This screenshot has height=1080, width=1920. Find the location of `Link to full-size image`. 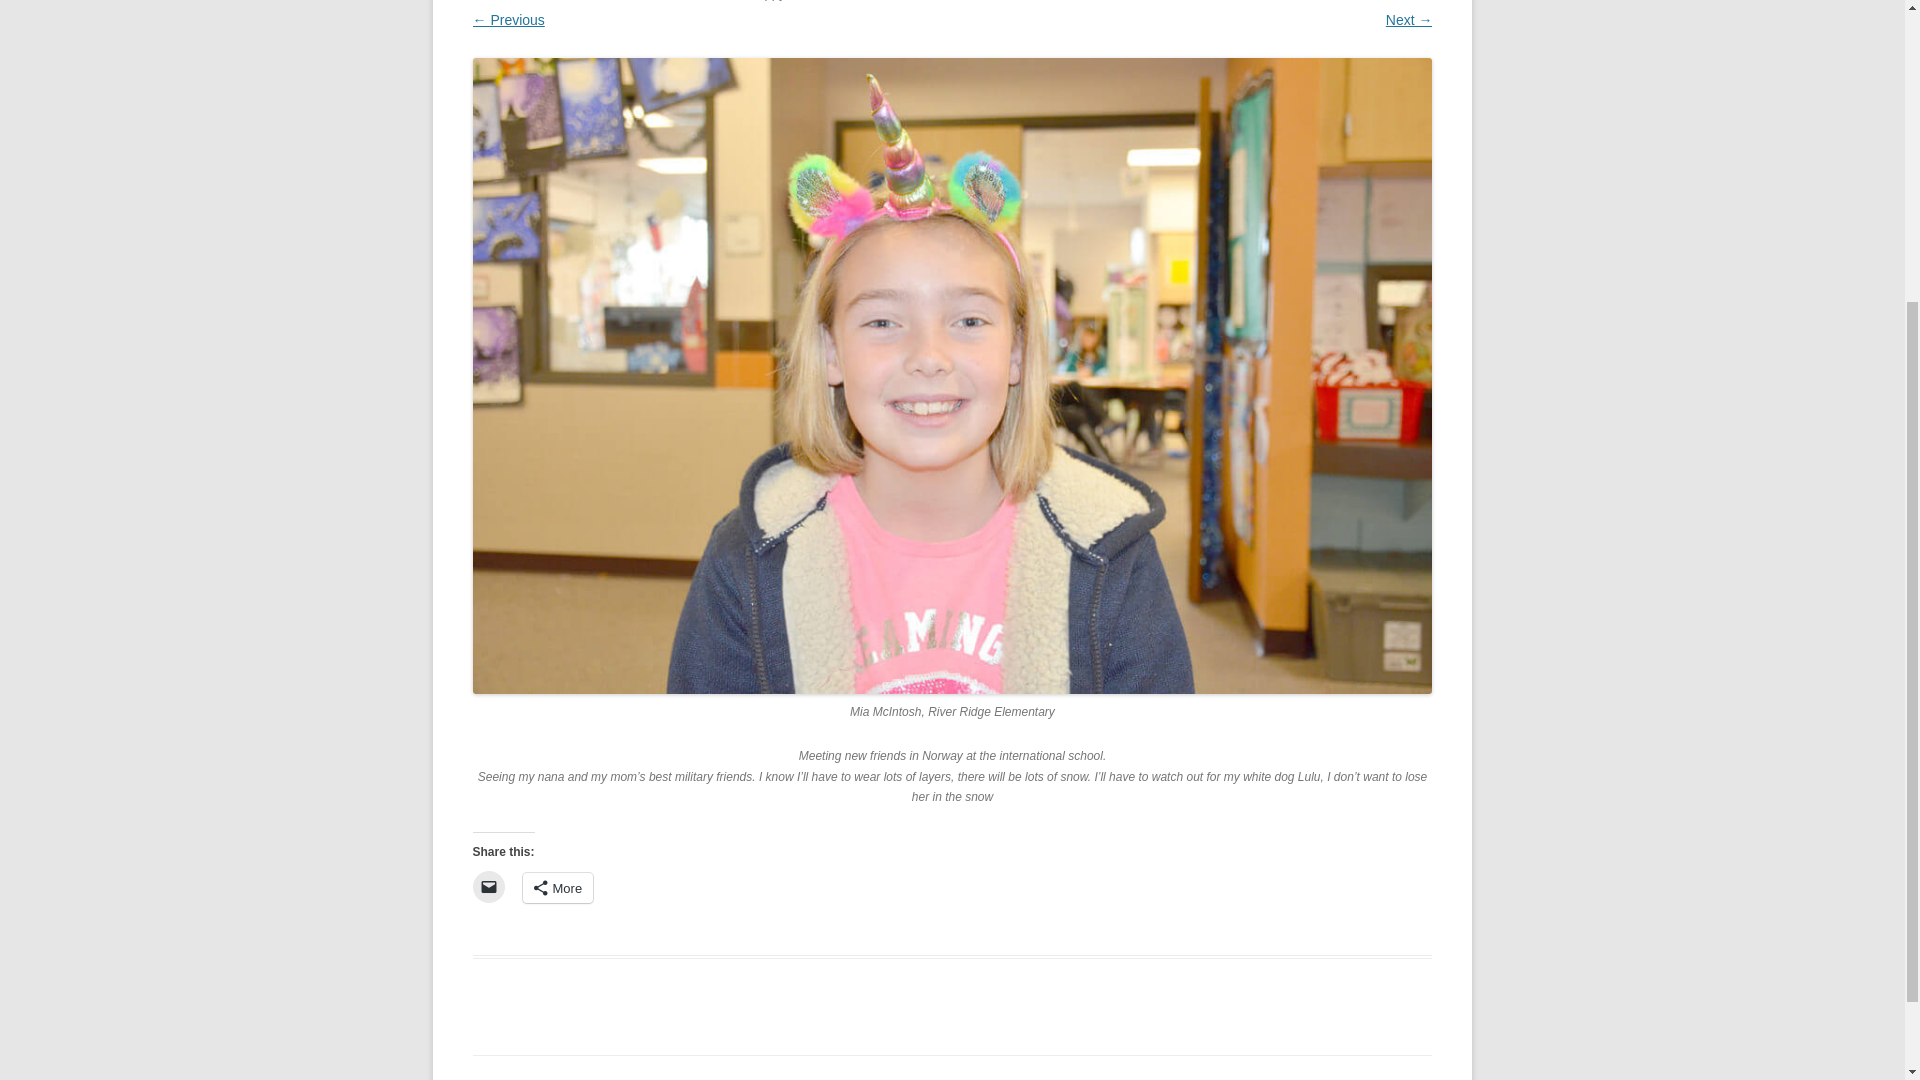

Link to full-size image is located at coordinates (696, 0).